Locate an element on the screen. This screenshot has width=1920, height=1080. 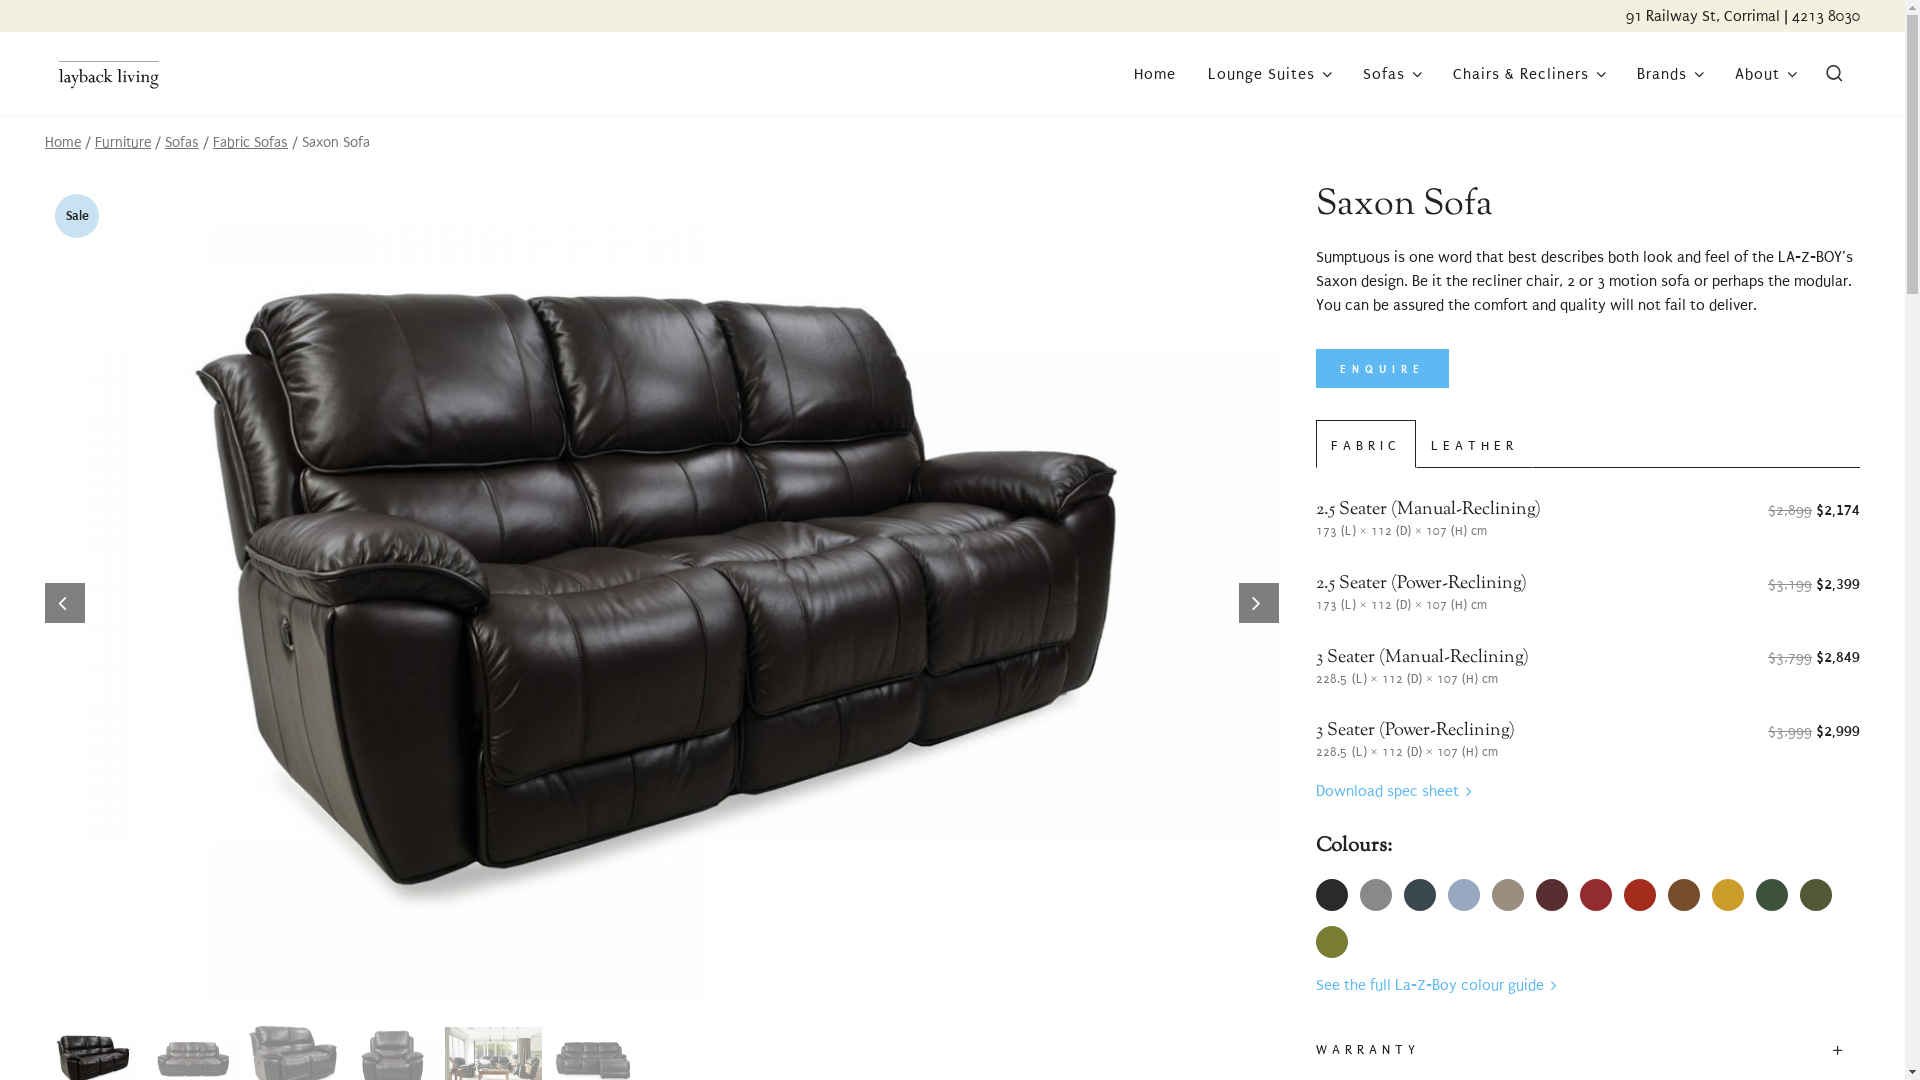
Furniture is located at coordinates (123, 142).